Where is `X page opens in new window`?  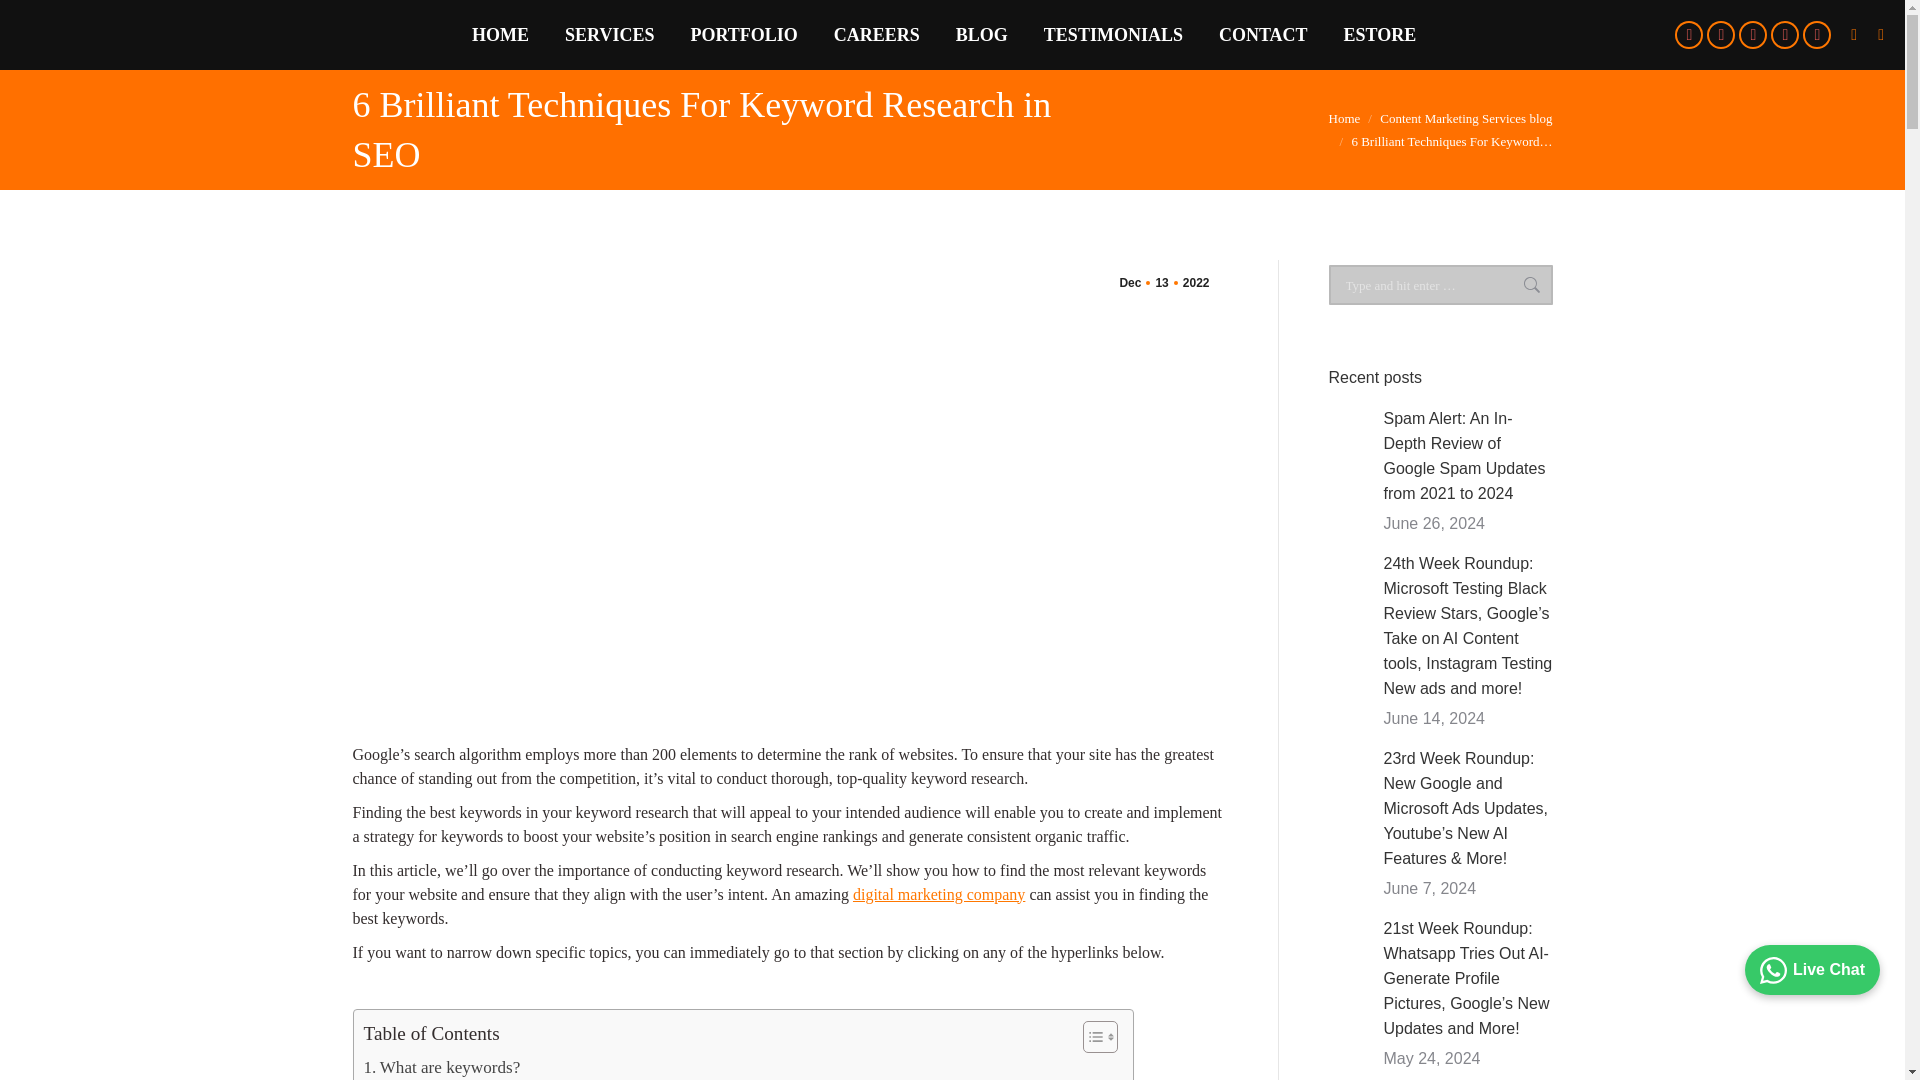
X page opens in new window is located at coordinates (1720, 34).